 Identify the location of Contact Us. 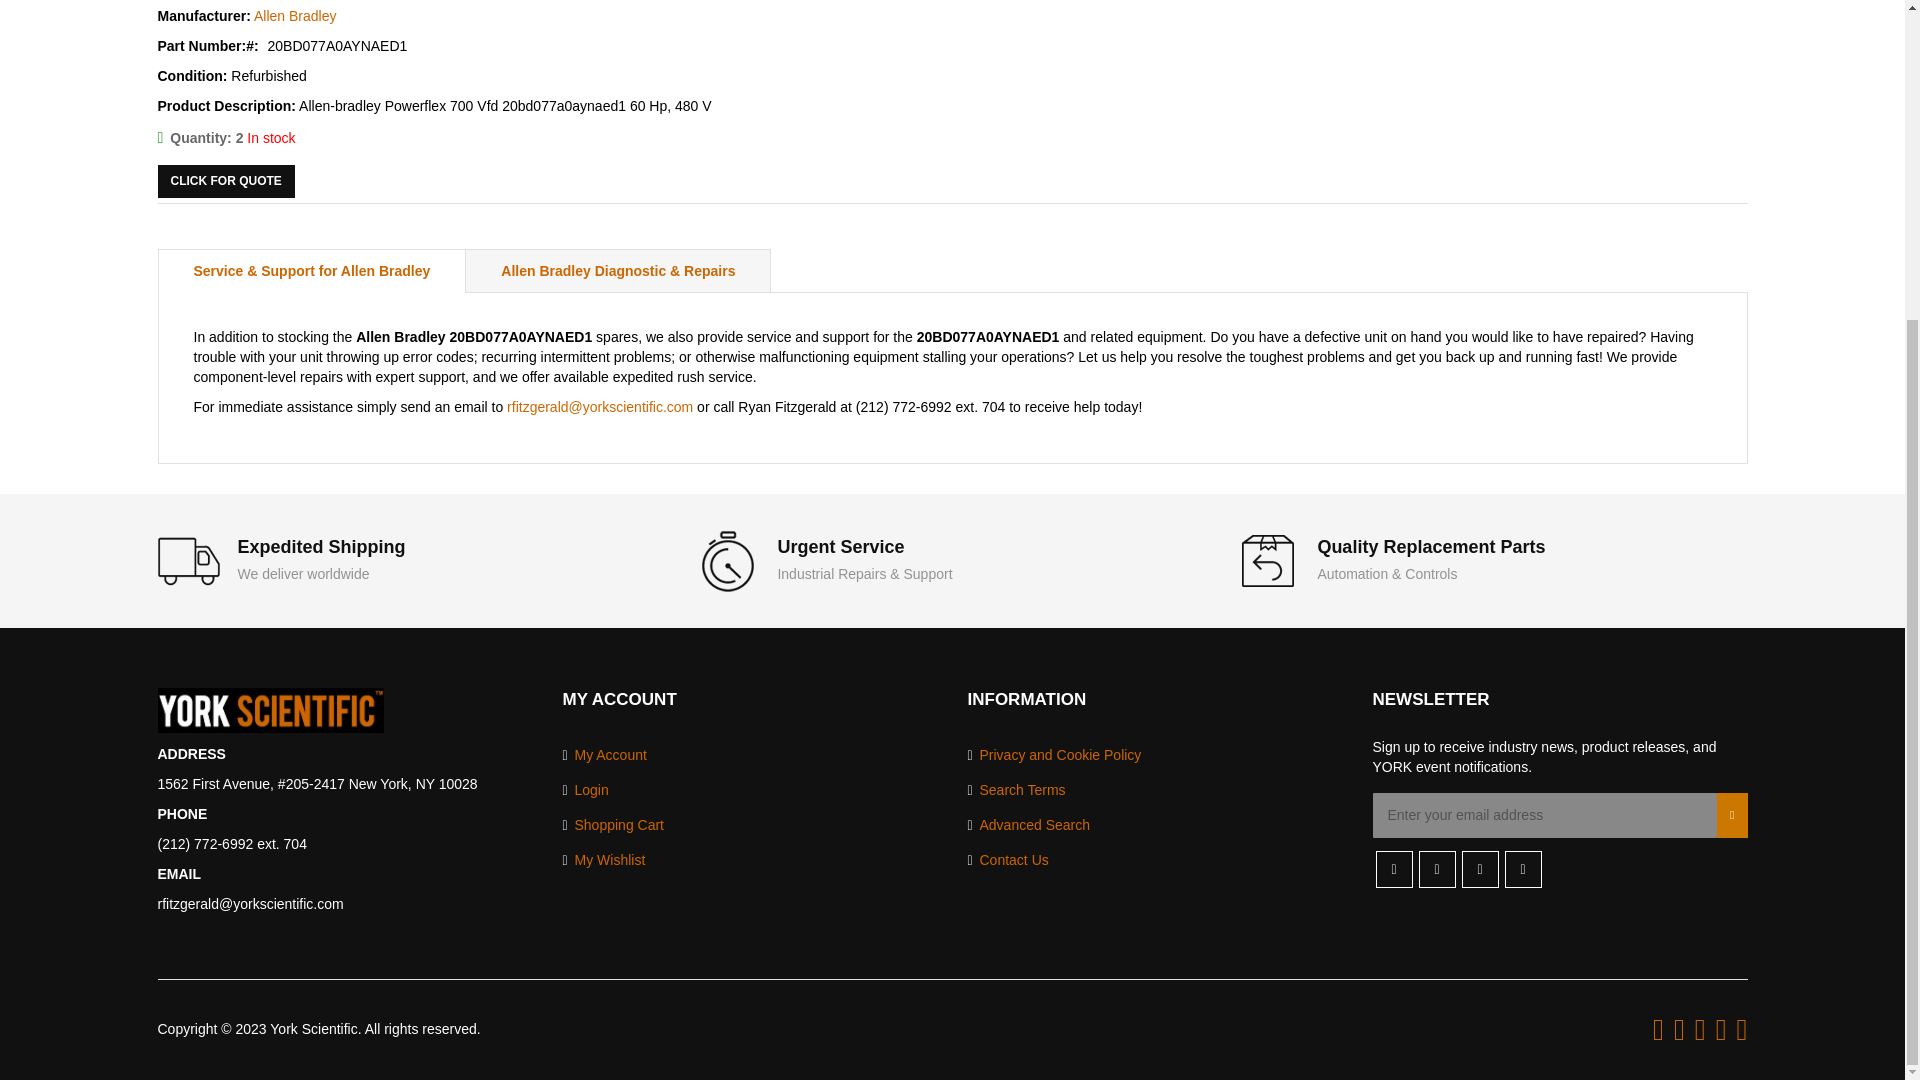
(1008, 860).